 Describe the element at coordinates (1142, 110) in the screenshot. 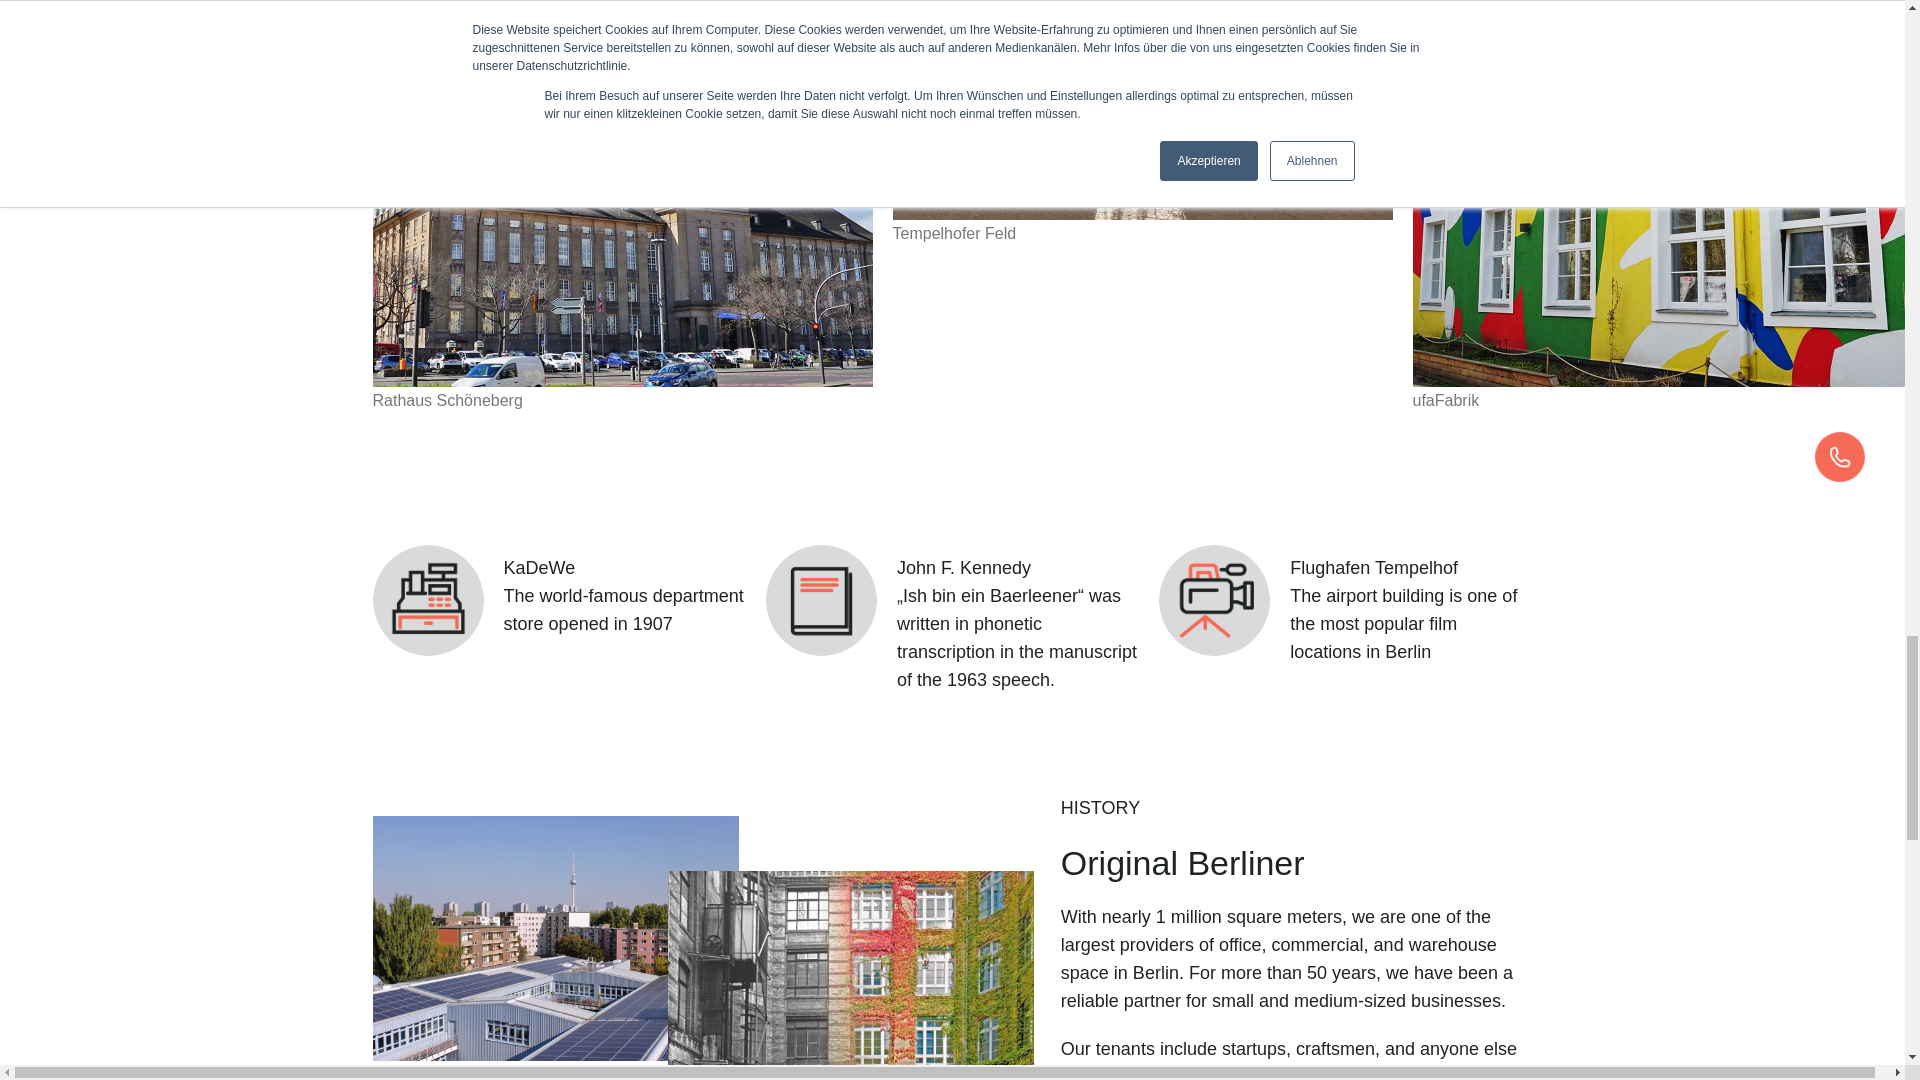

I see `tempelhof-schoeneberg-tempelhofer-feld` at that location.